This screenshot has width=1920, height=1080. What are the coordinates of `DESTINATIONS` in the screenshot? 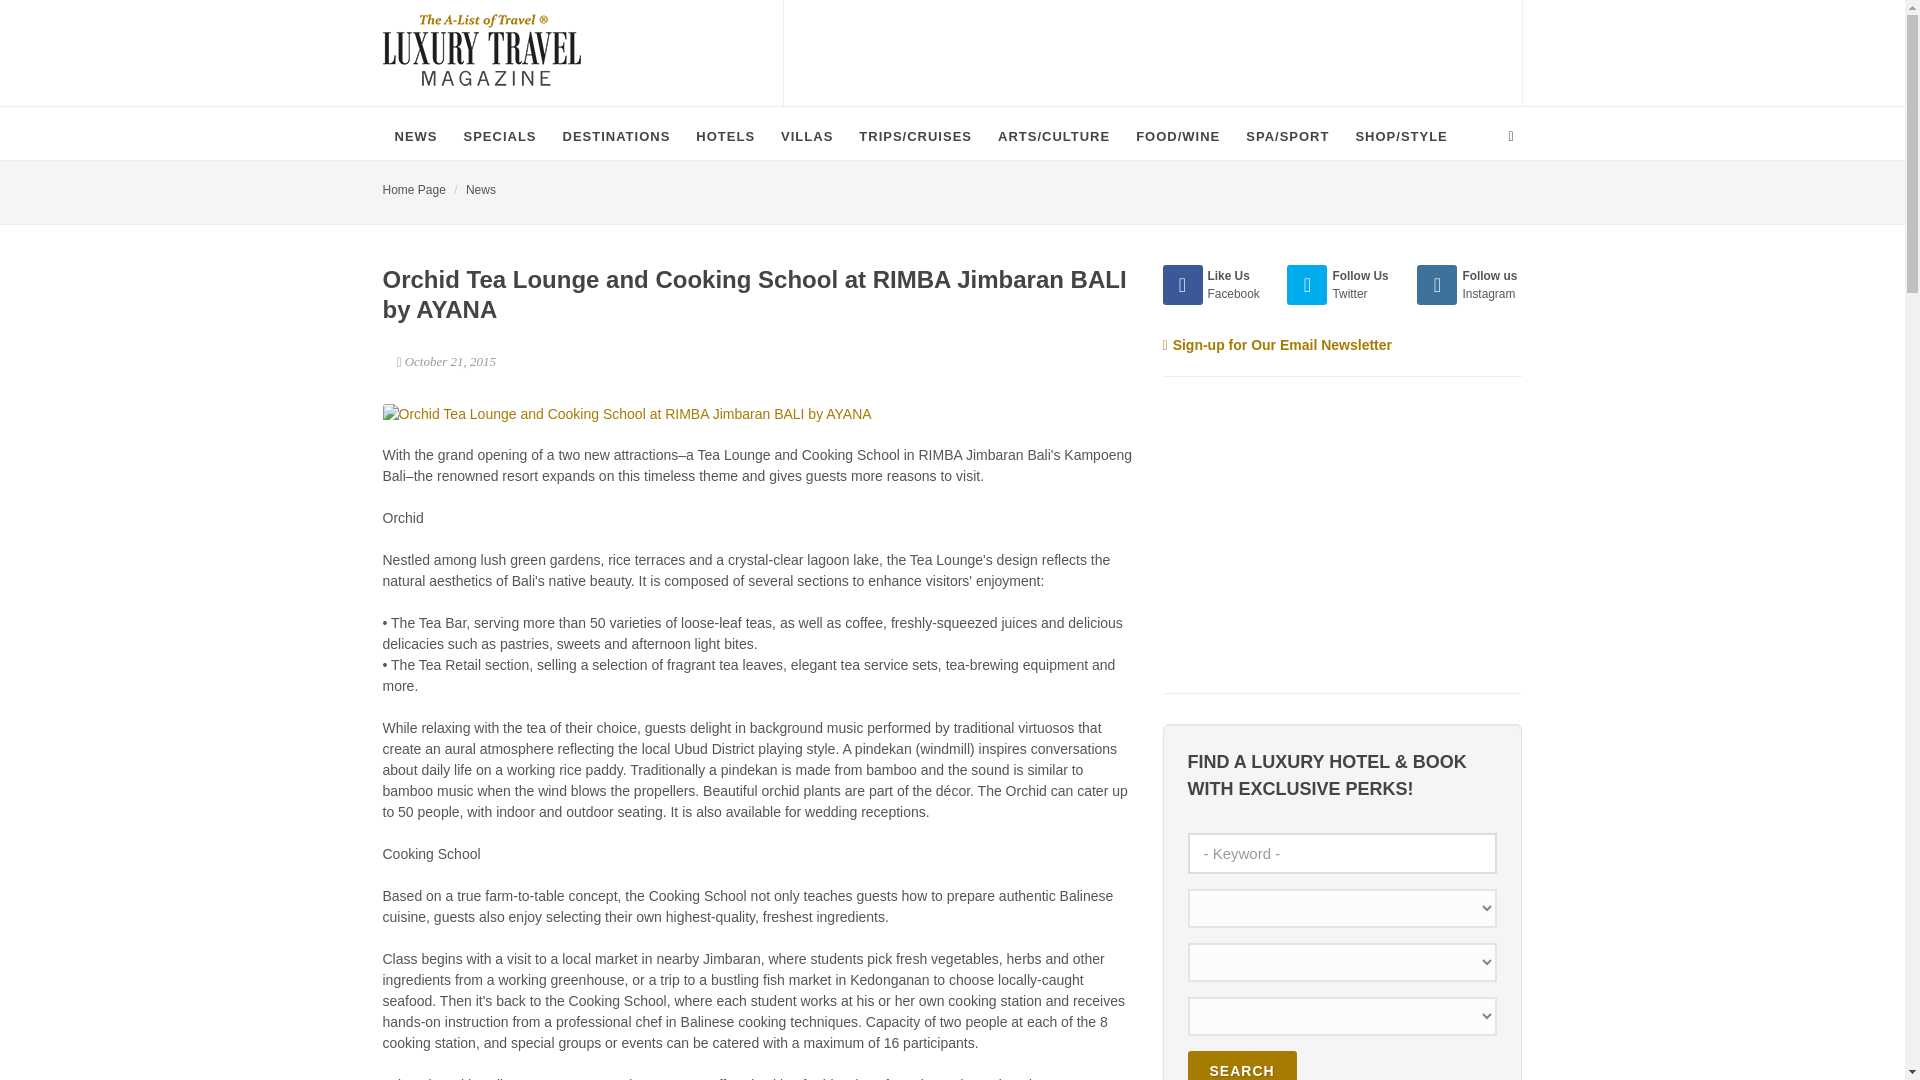 It's located at (617, 136).